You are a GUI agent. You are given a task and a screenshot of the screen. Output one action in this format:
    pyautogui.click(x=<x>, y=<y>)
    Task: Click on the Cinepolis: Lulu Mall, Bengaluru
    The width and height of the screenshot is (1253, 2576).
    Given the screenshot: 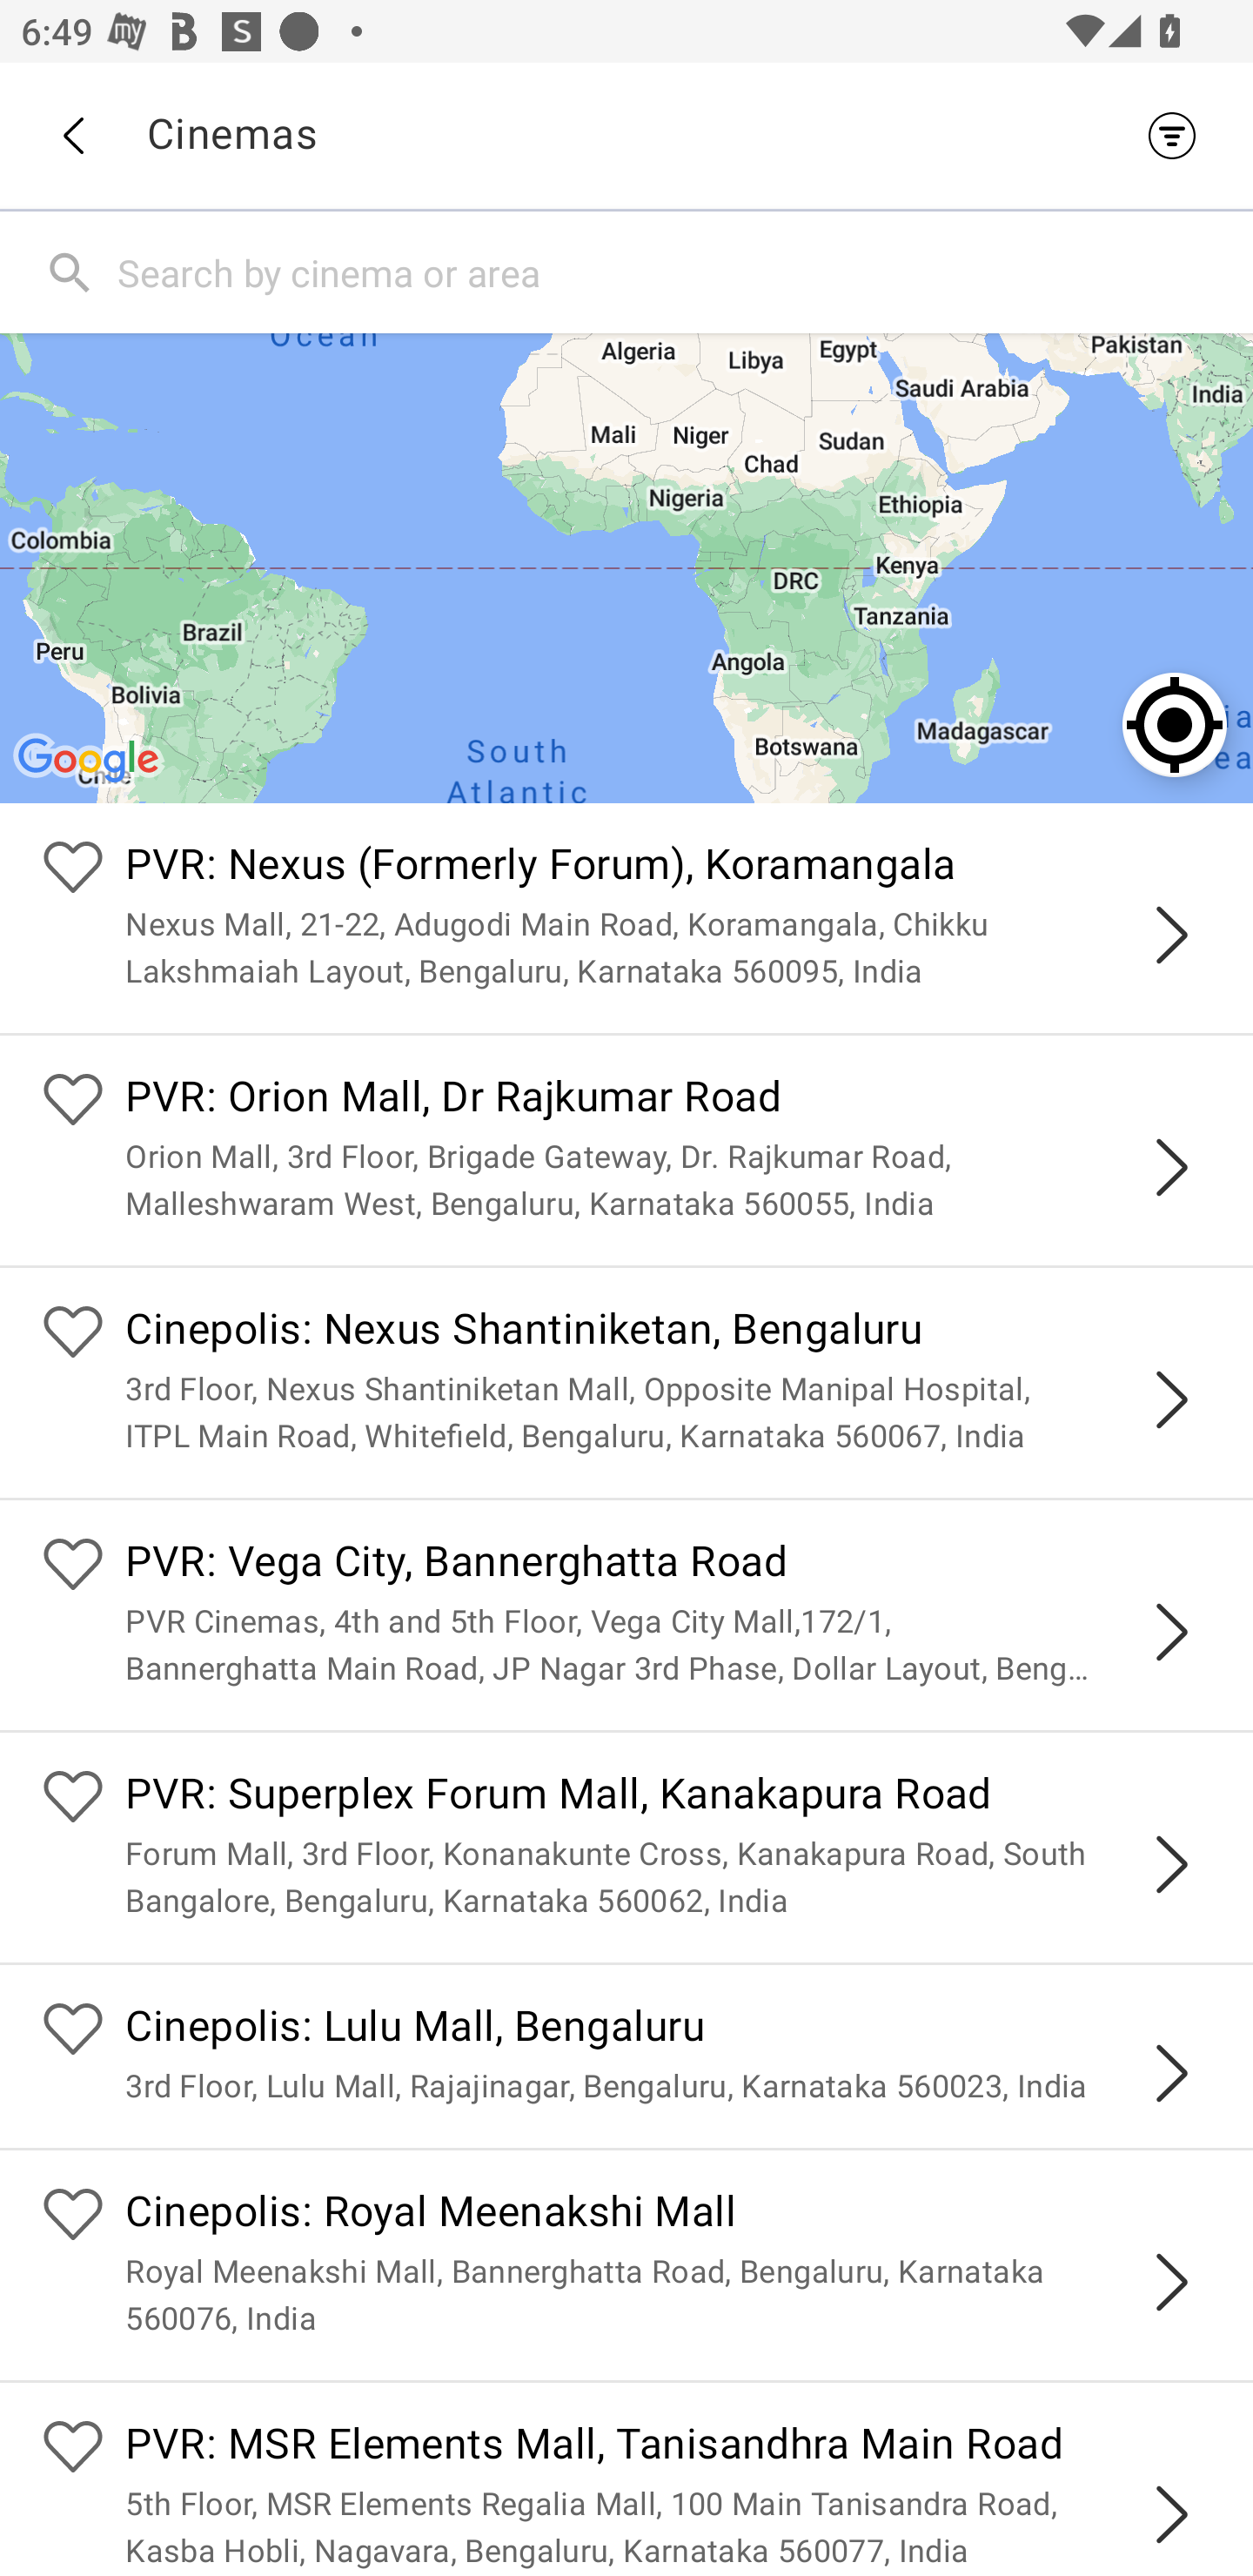 What is the action you would take?
    pyautogui.click(x=668, y=2029)
    